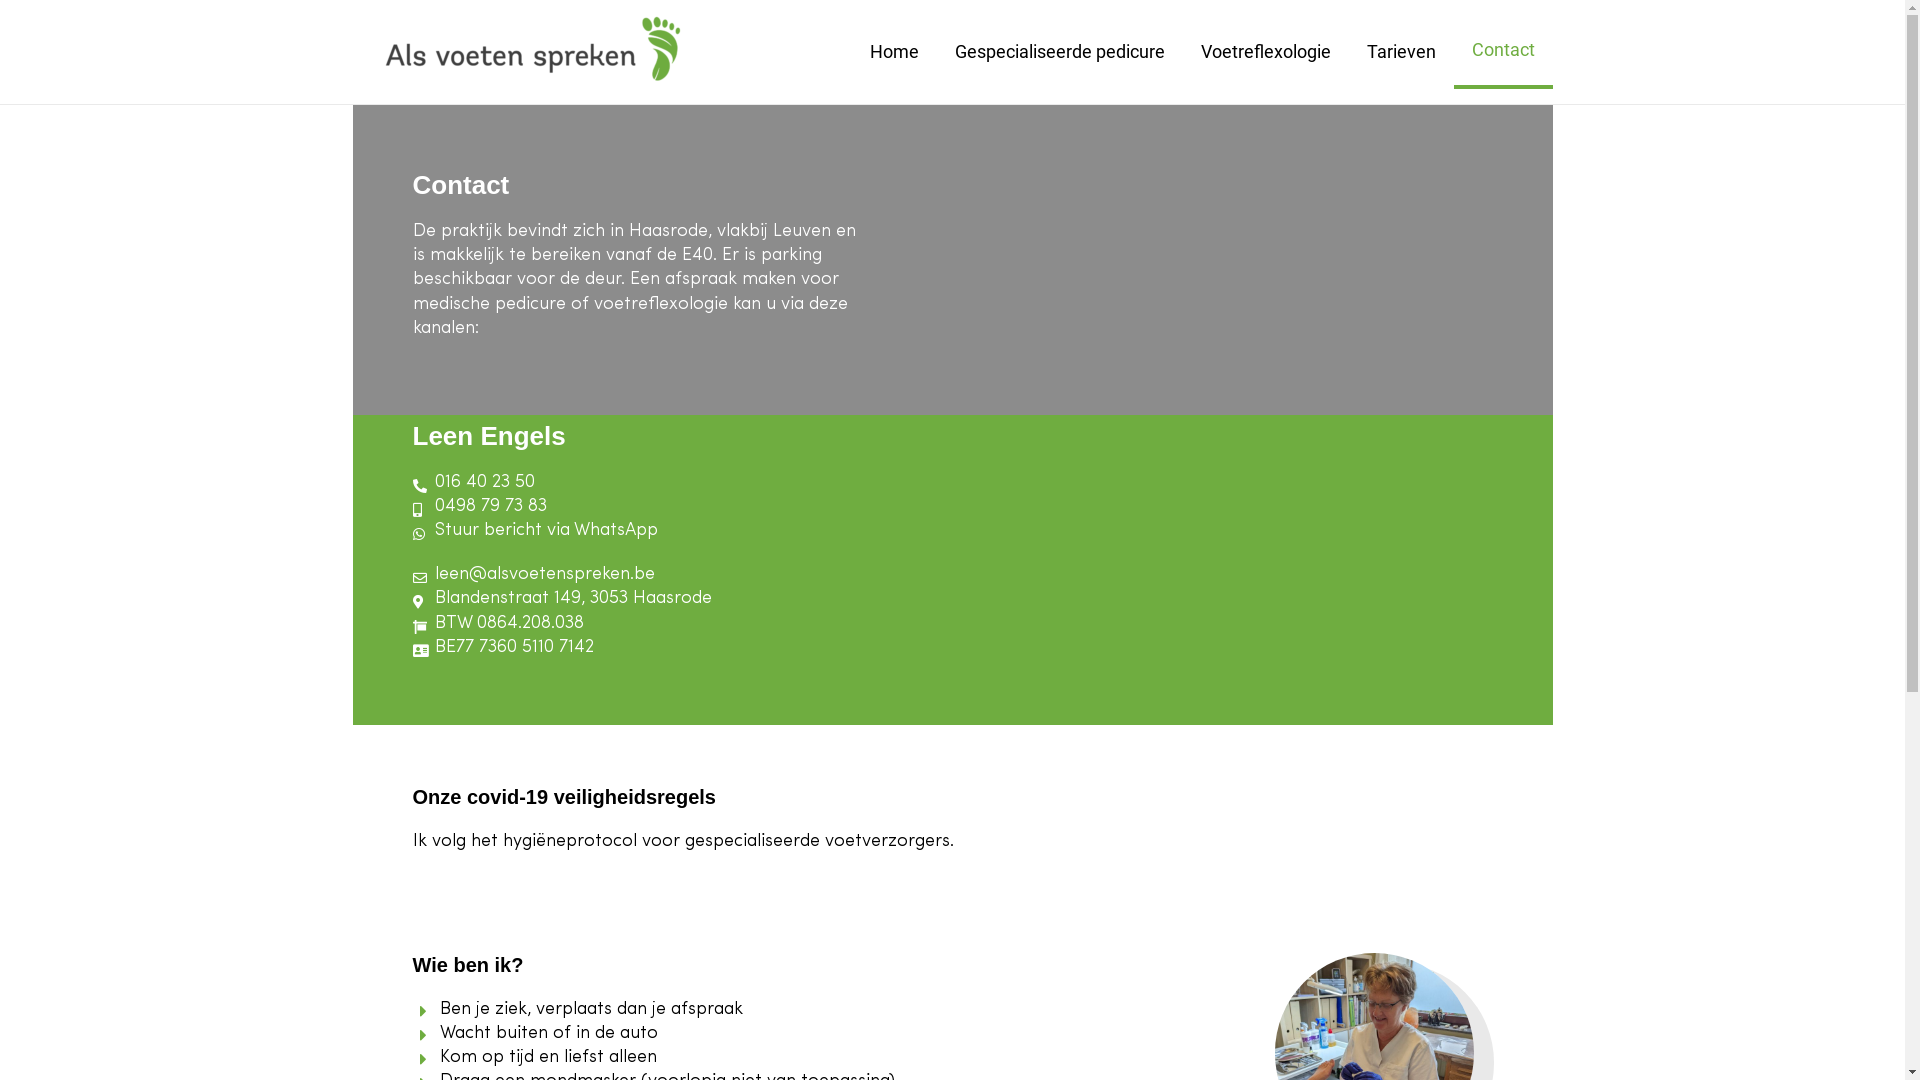  What do you see at coordinates (1400, 52) in the screenshot?
I see `Tarieven` at bounding box center [1400, 52].